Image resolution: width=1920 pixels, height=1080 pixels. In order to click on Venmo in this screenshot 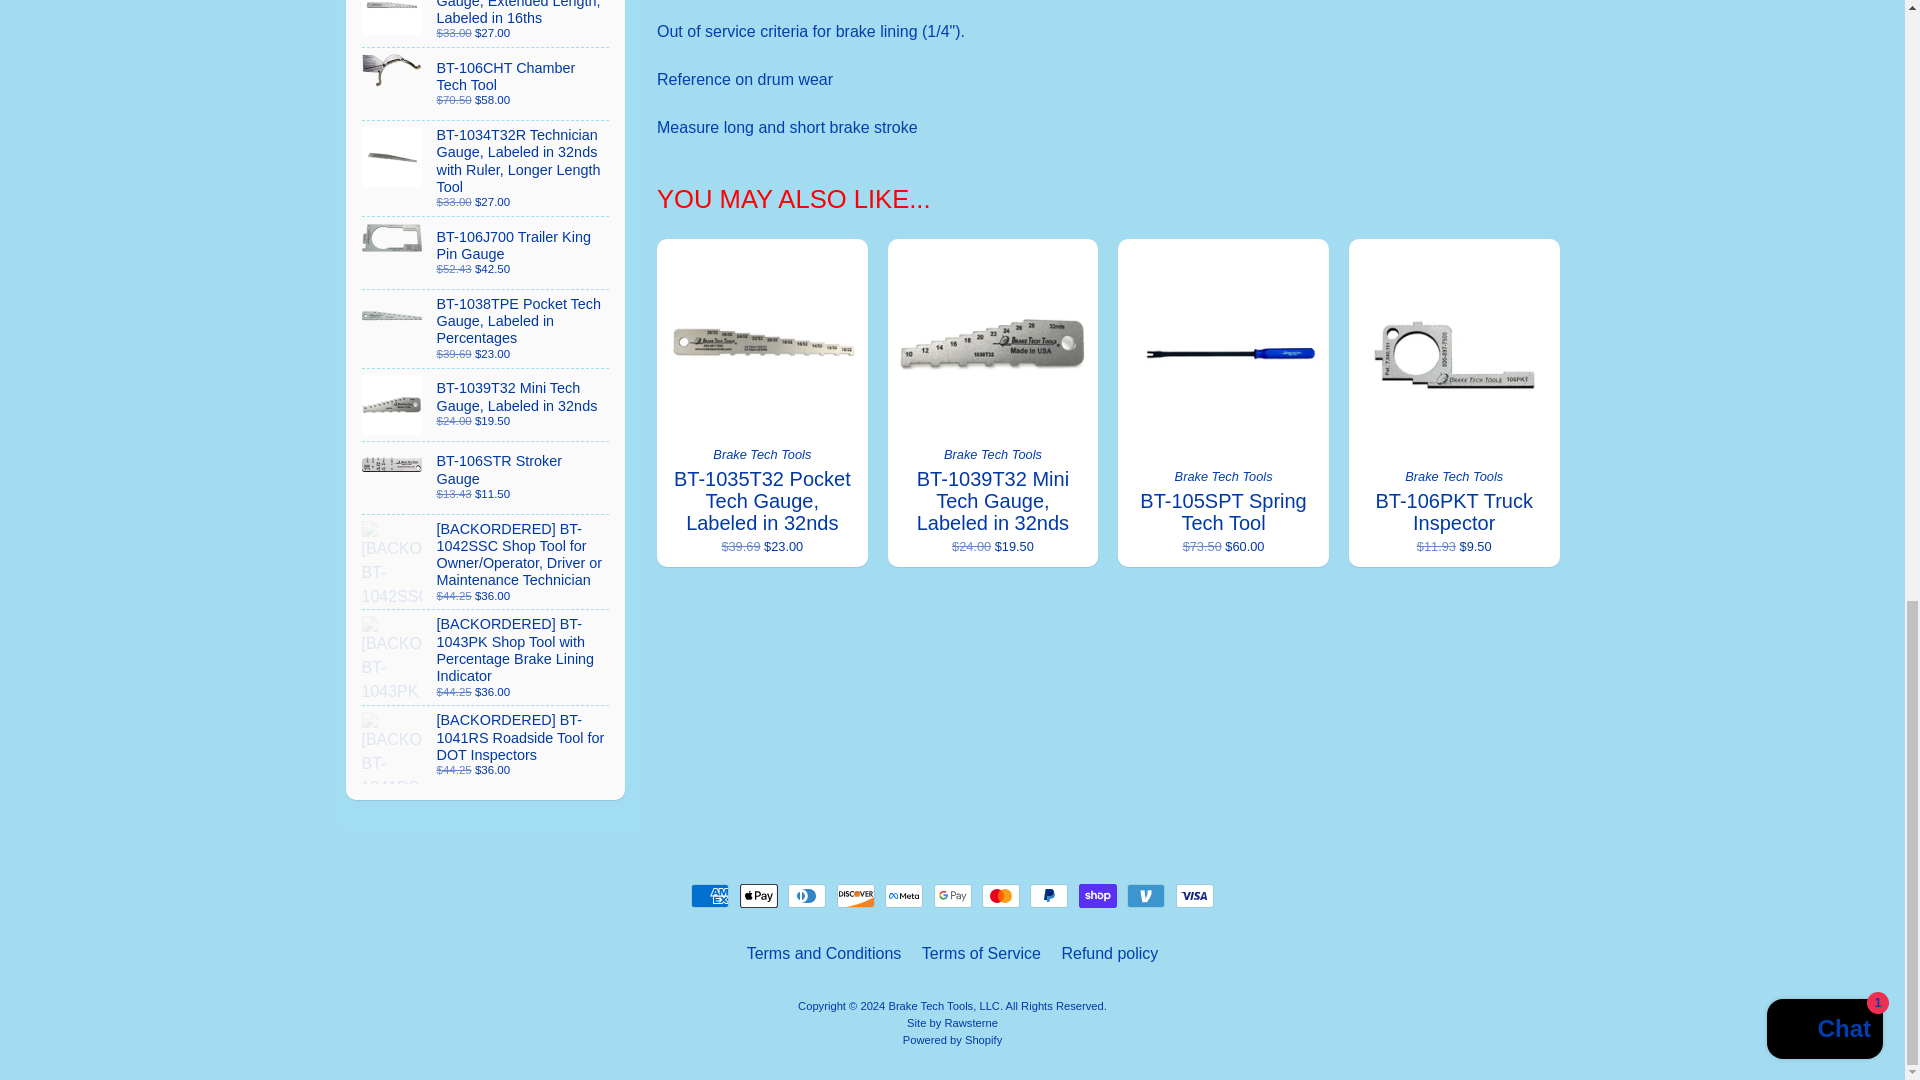, I will do `click(1146, 896)`.